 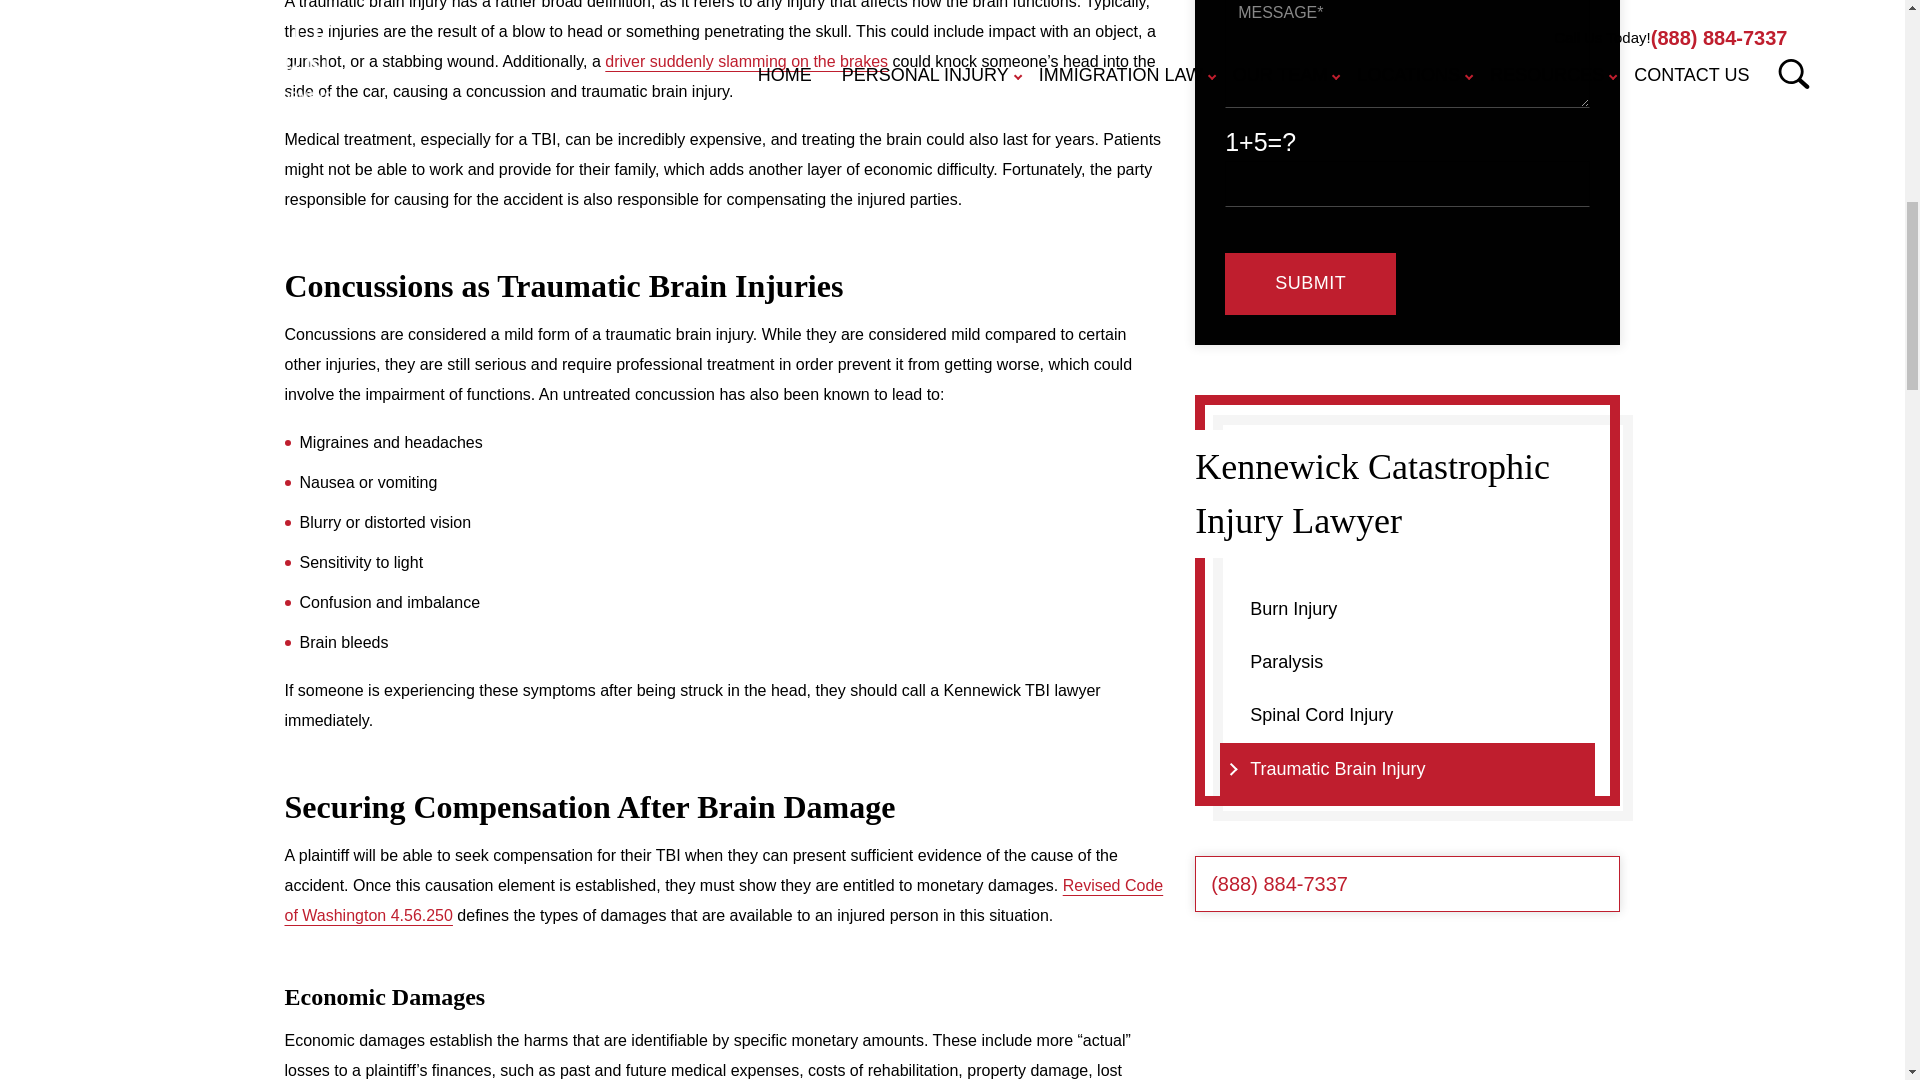 What do you see at coordinates (1310, 284) in the screenshot?
I see `Submit` at bounding box center [1310, 284].